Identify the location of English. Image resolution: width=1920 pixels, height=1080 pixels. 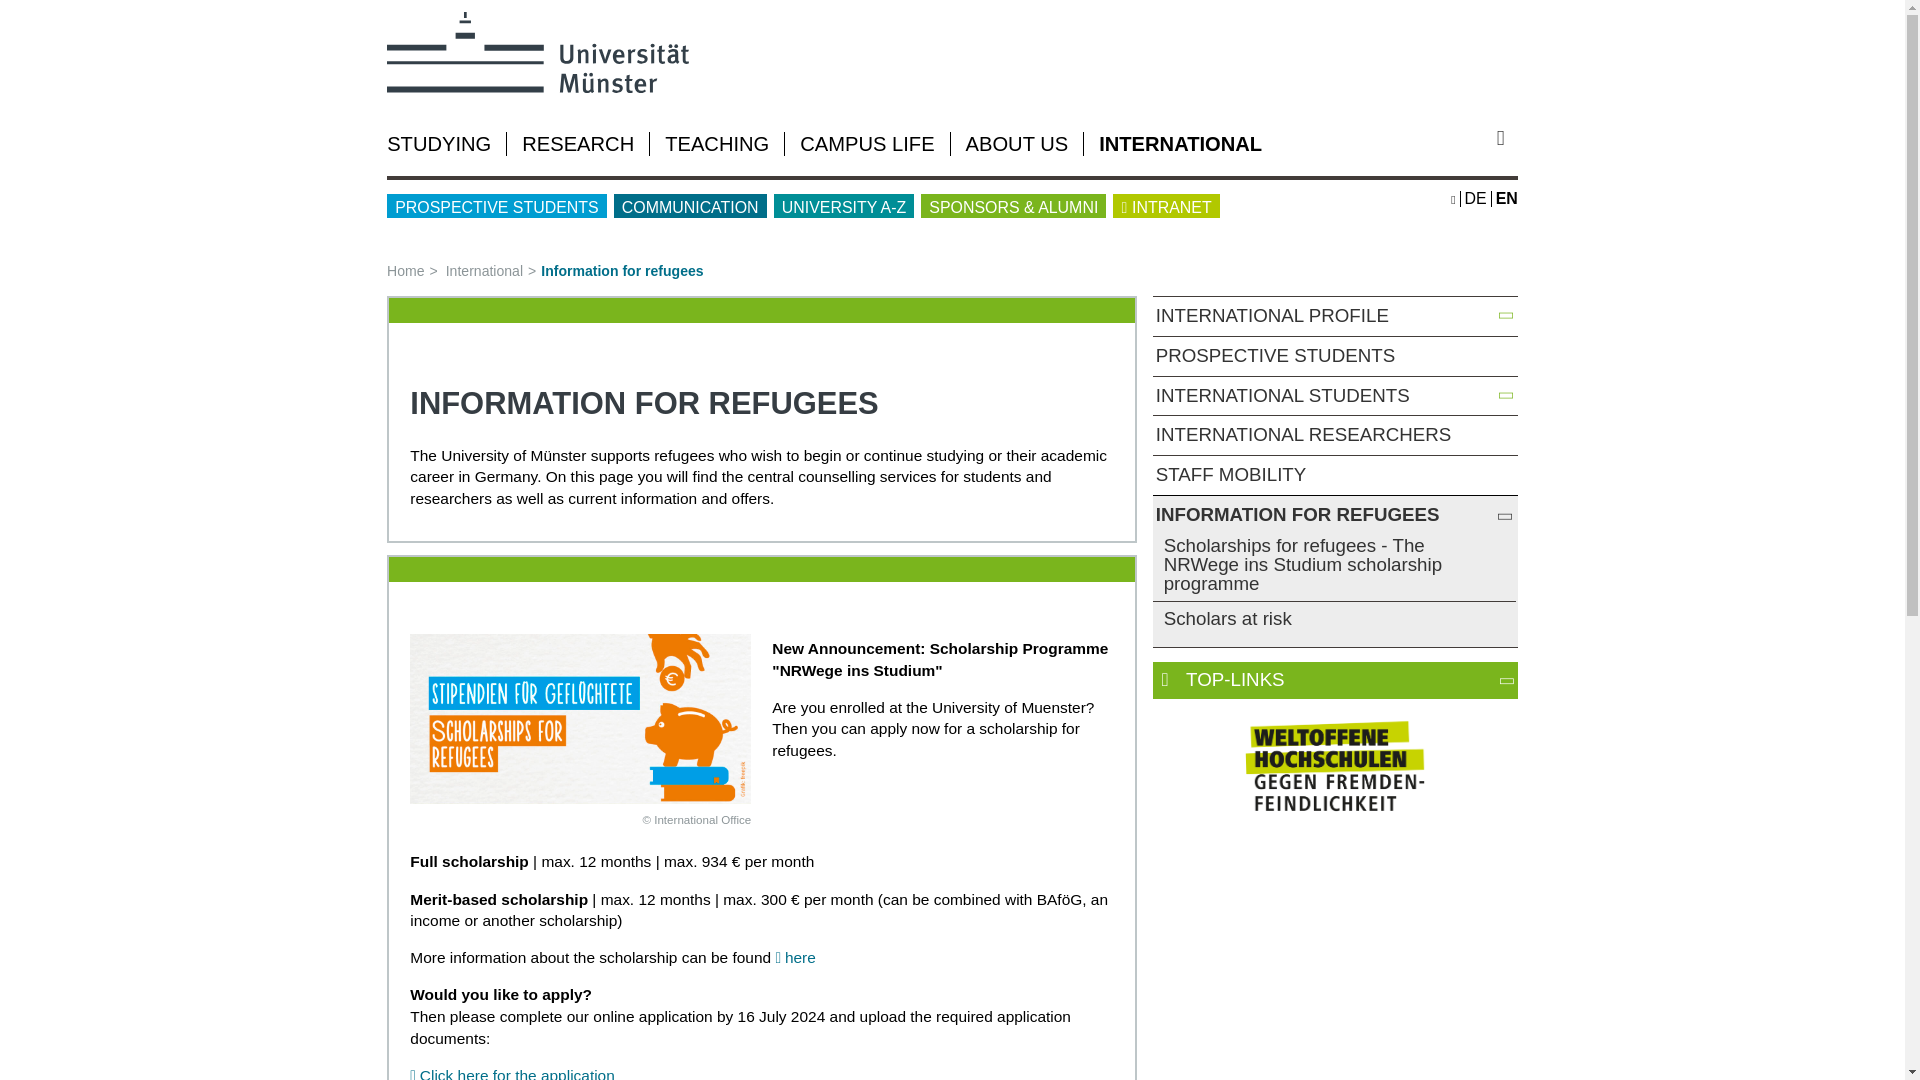
(1506, 198).